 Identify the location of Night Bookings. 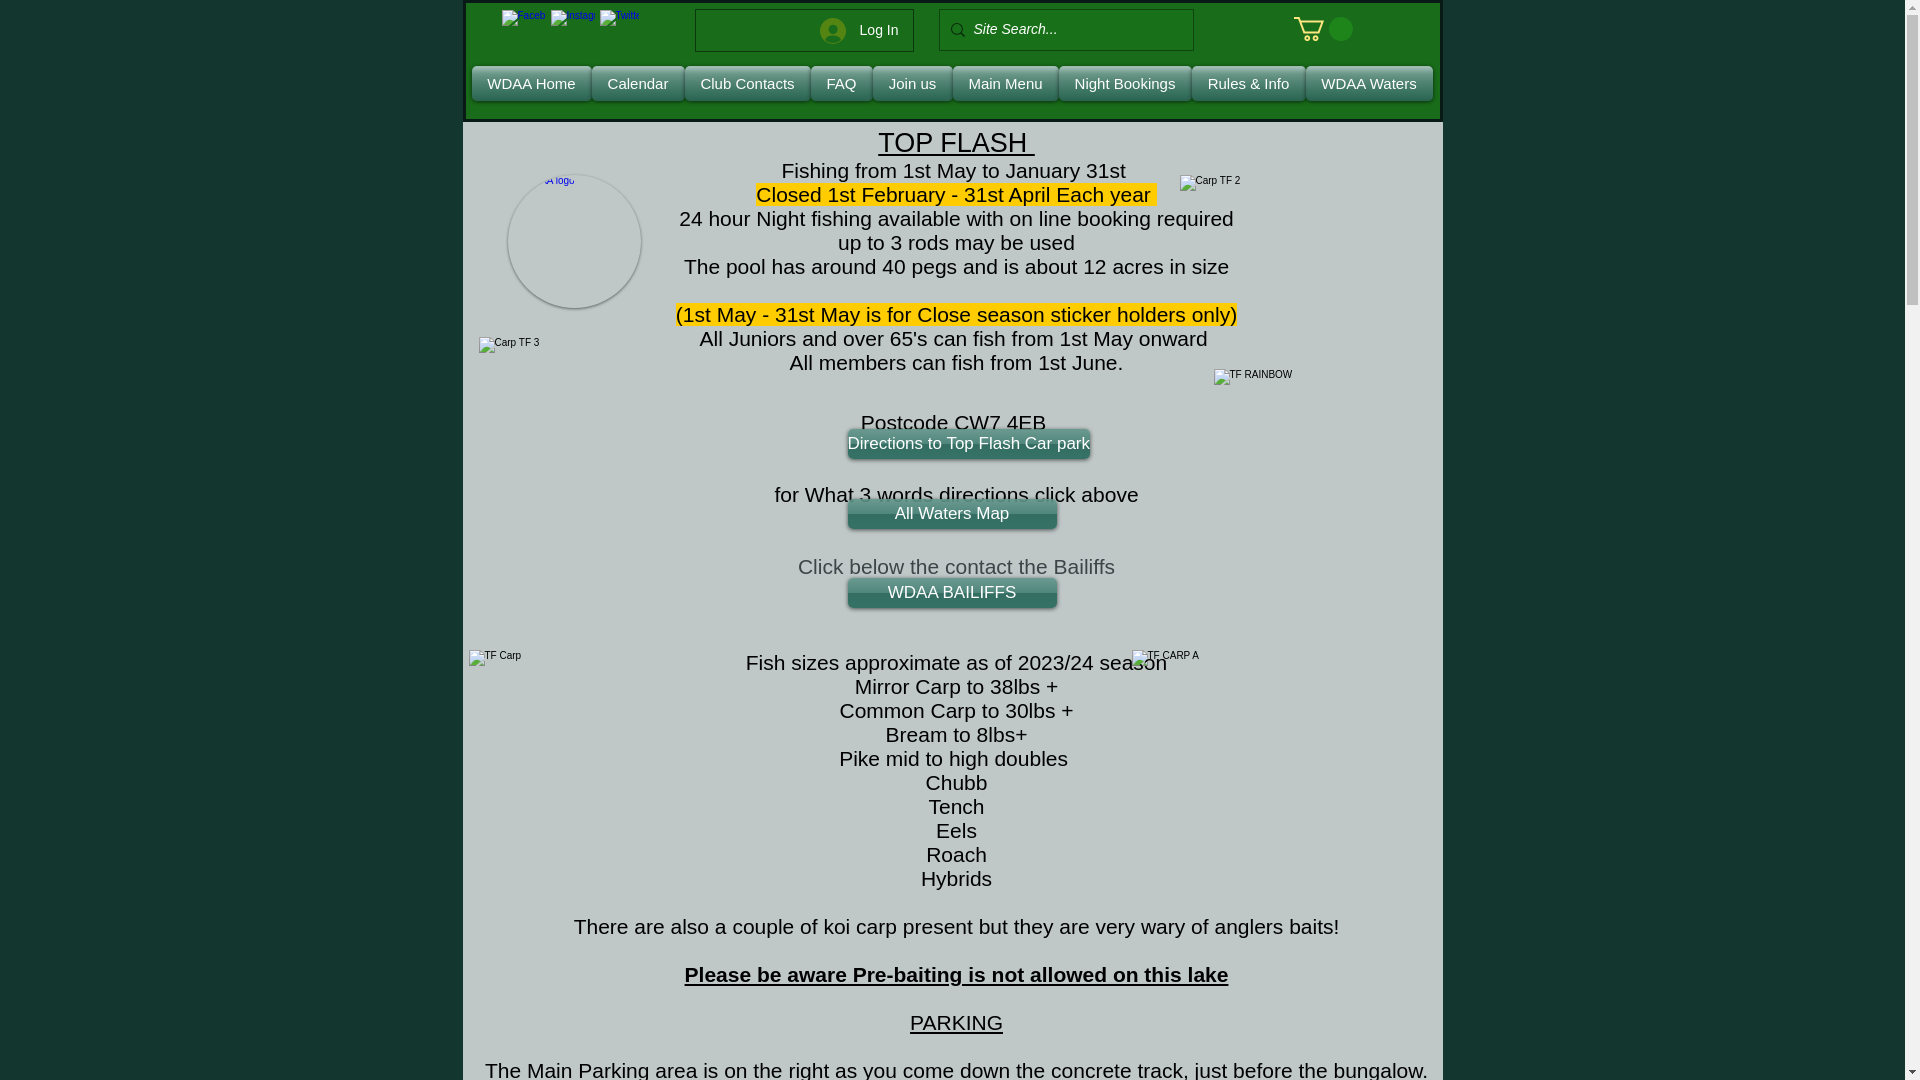
(1124, 83).